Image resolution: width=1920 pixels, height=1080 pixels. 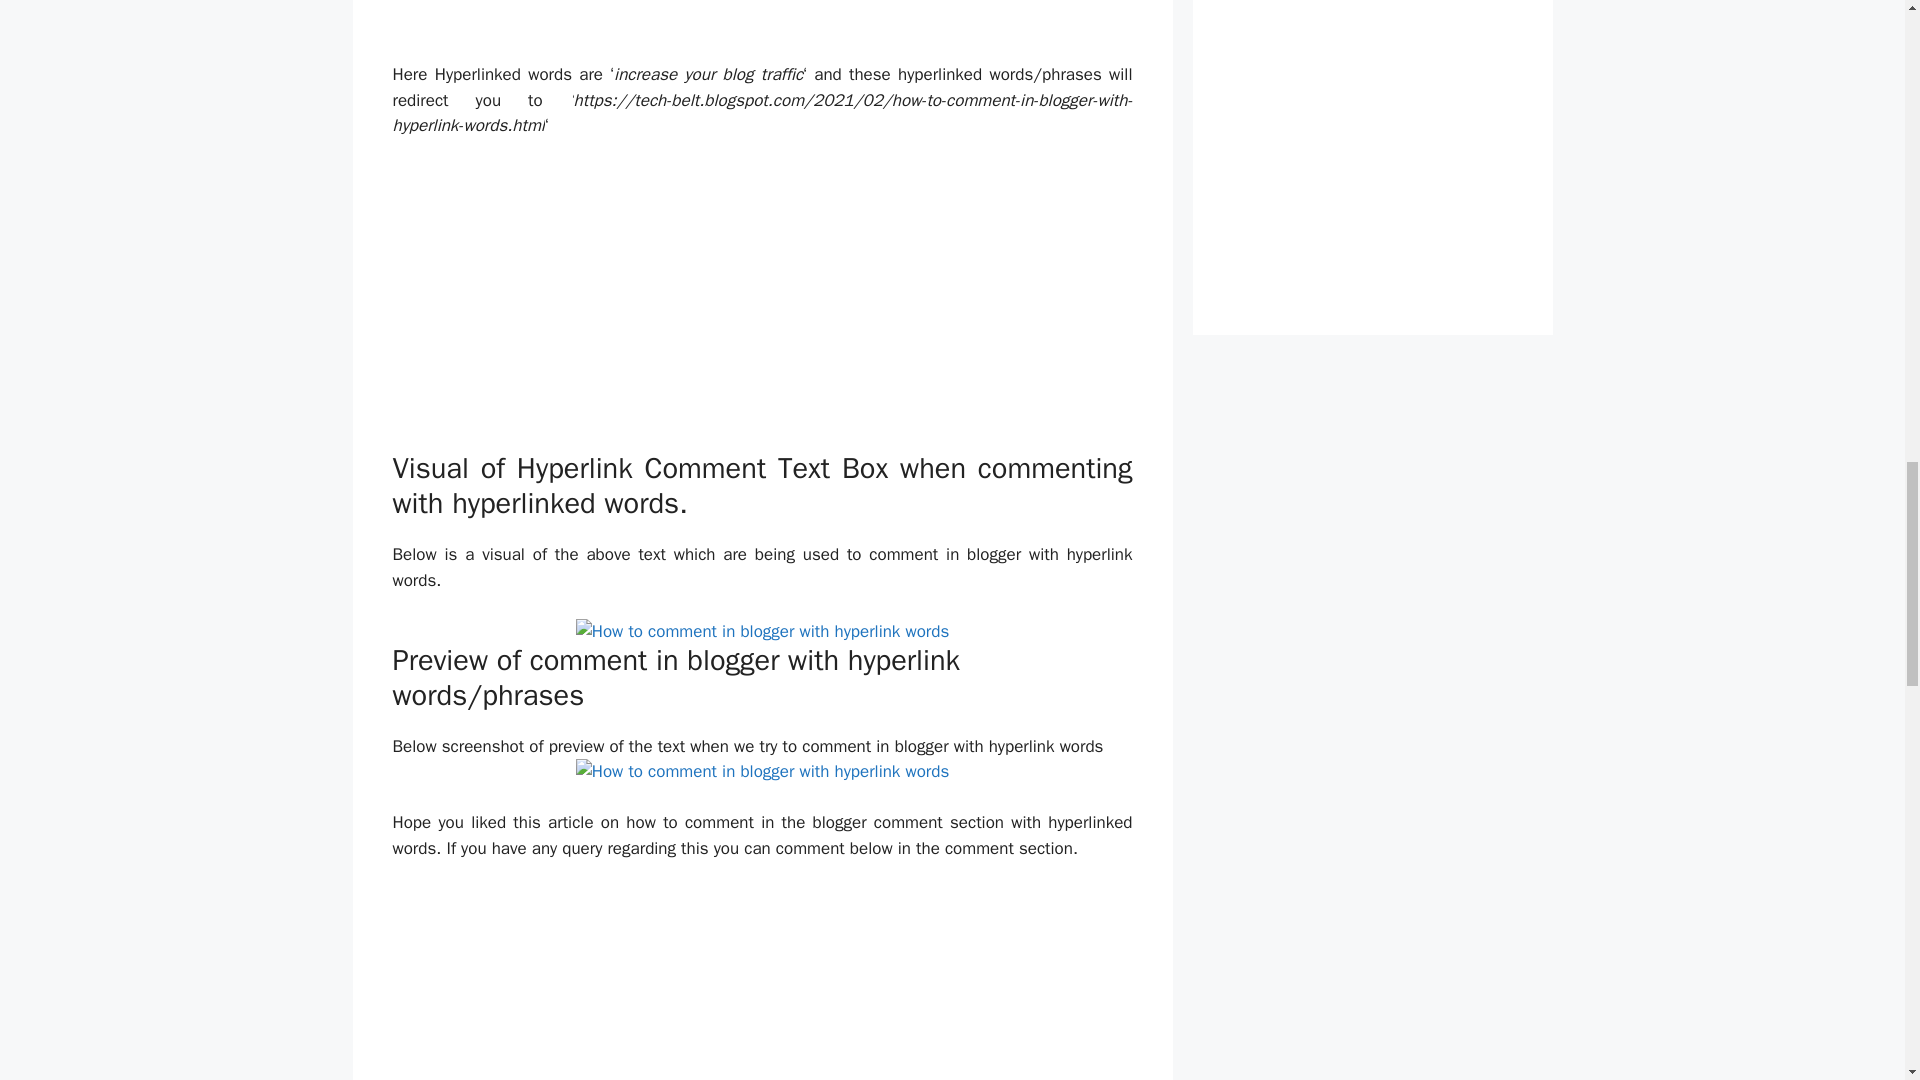 I want to click on Advertisement, so click(x=762, y=304).